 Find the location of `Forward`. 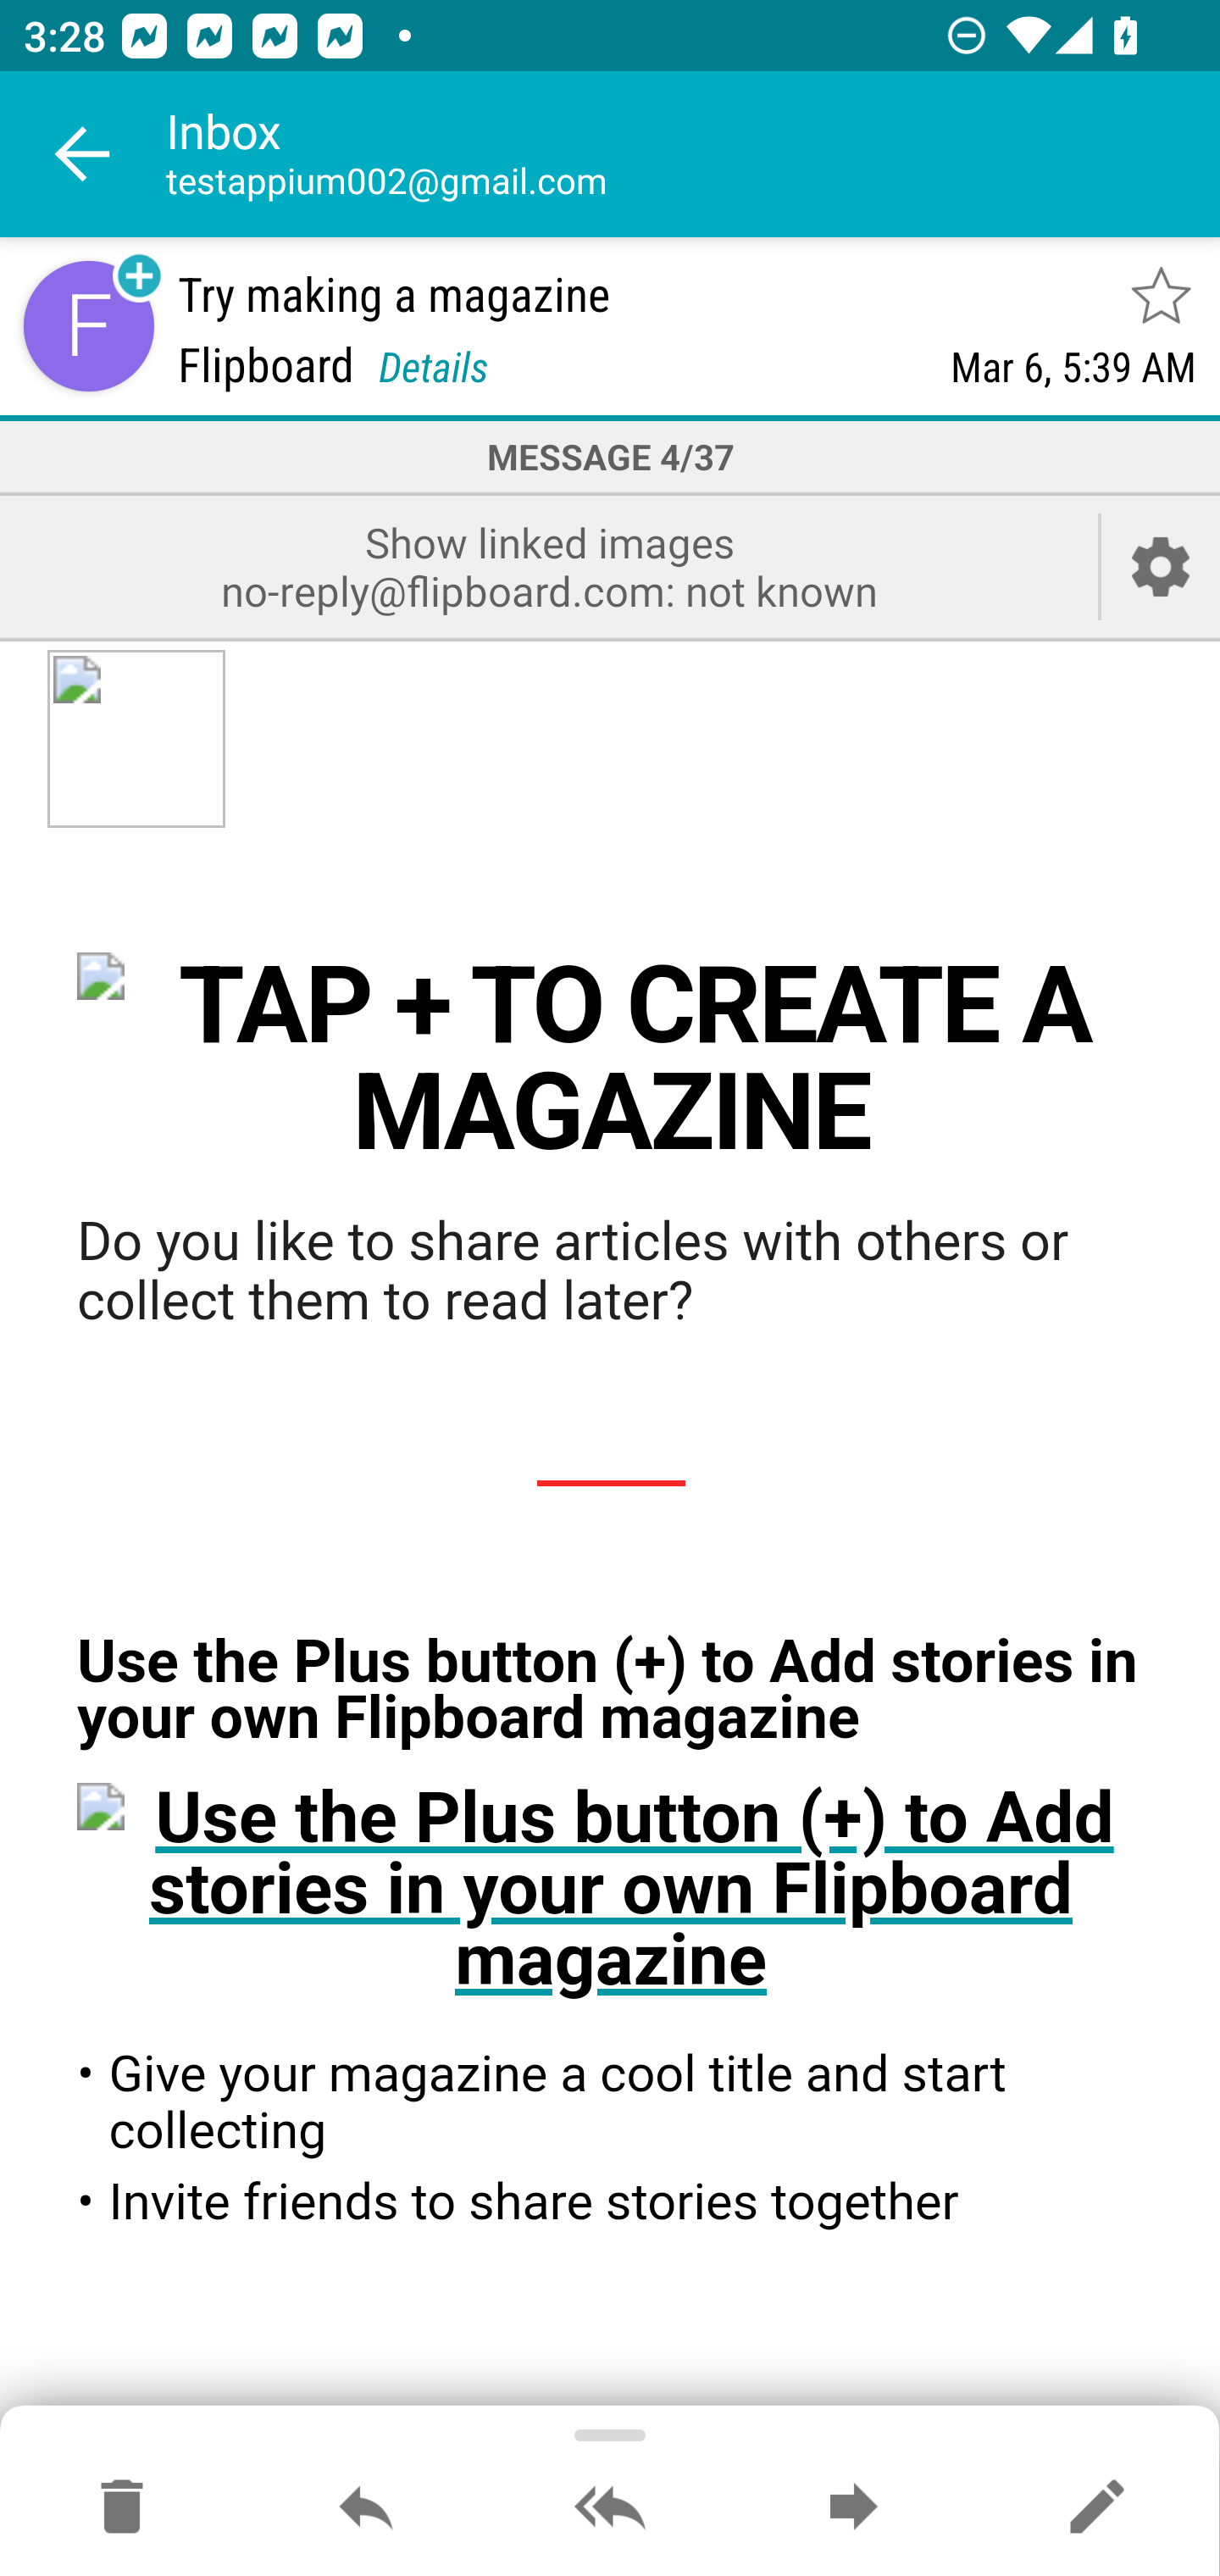

Forward is located at coordinates (853, 2508).